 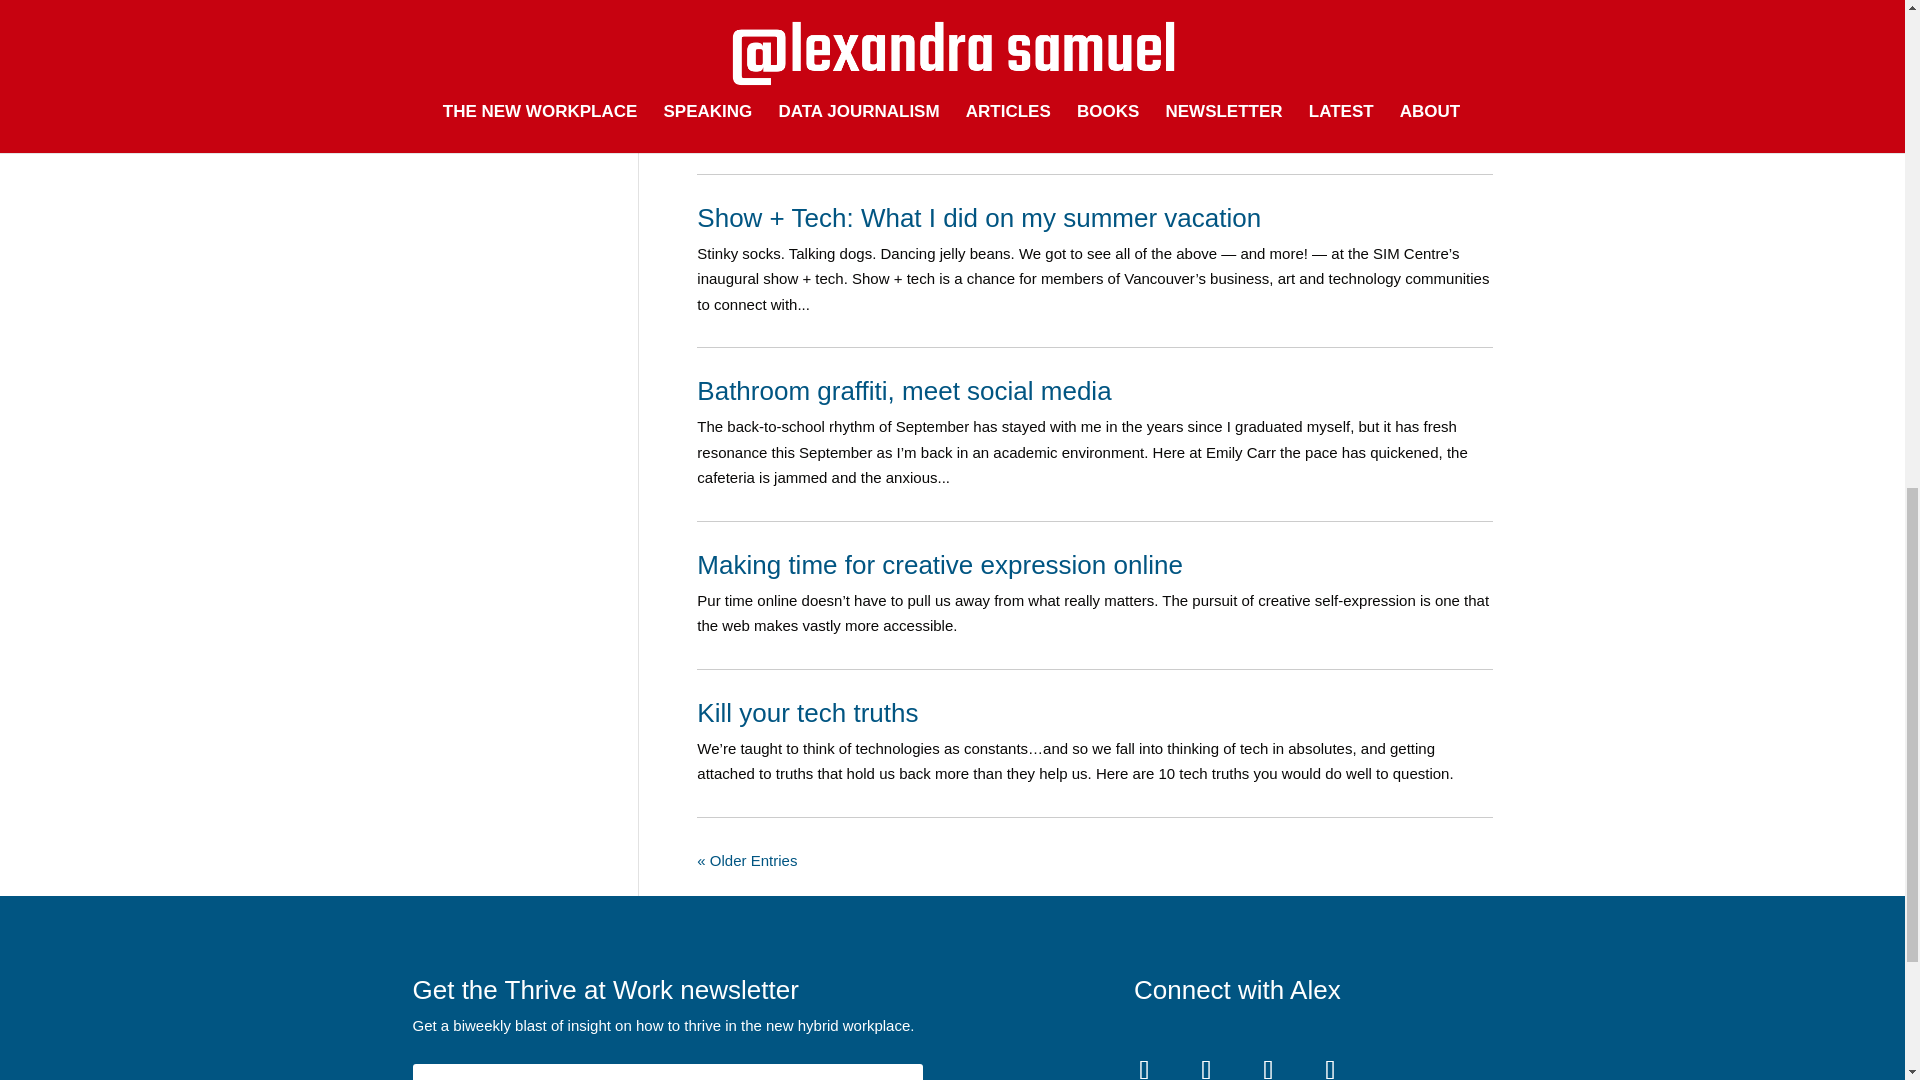 What do you see at coordinates (1205, 1062) in the screenshot?
I see `Follow on LinkedIn` at bounding box center [1205, 1062].